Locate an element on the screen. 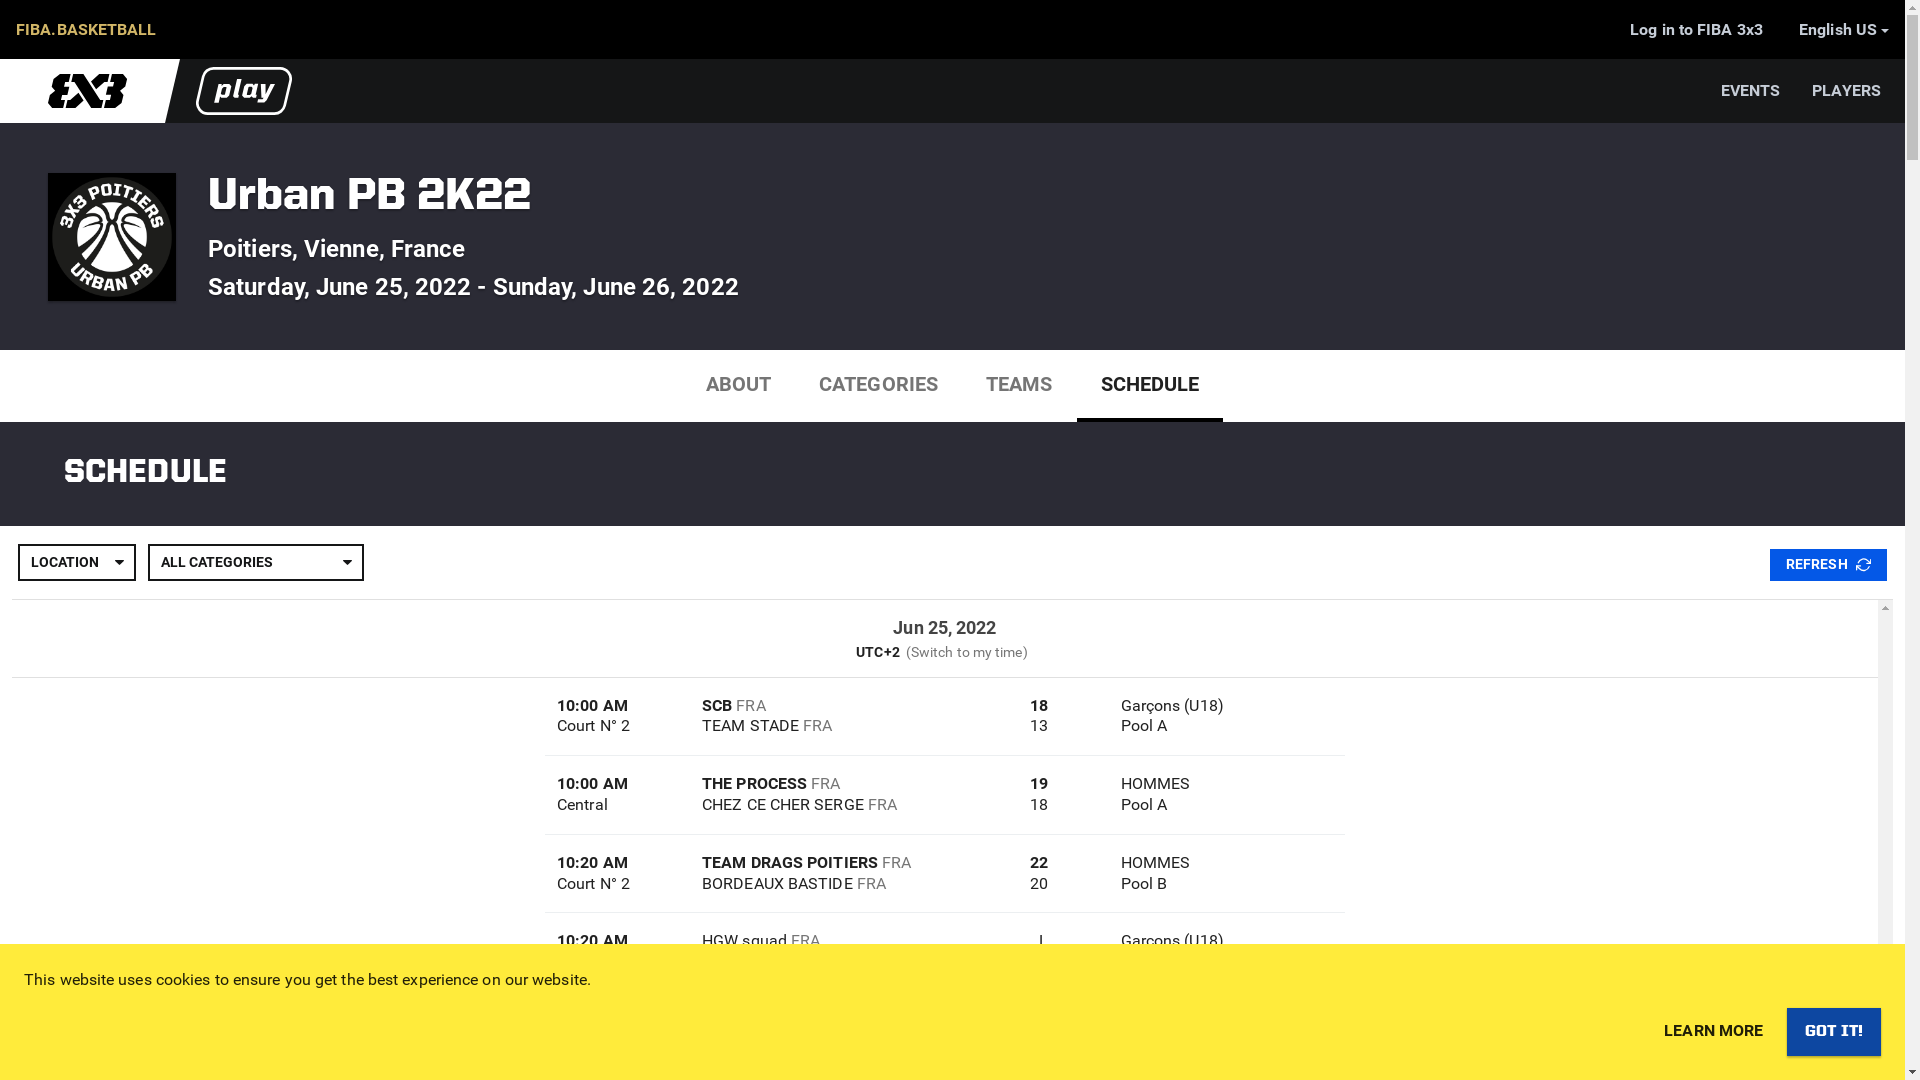 This screenshot has height=1080, width=1920. CATEGORIES is located at coordinates (878, 384).